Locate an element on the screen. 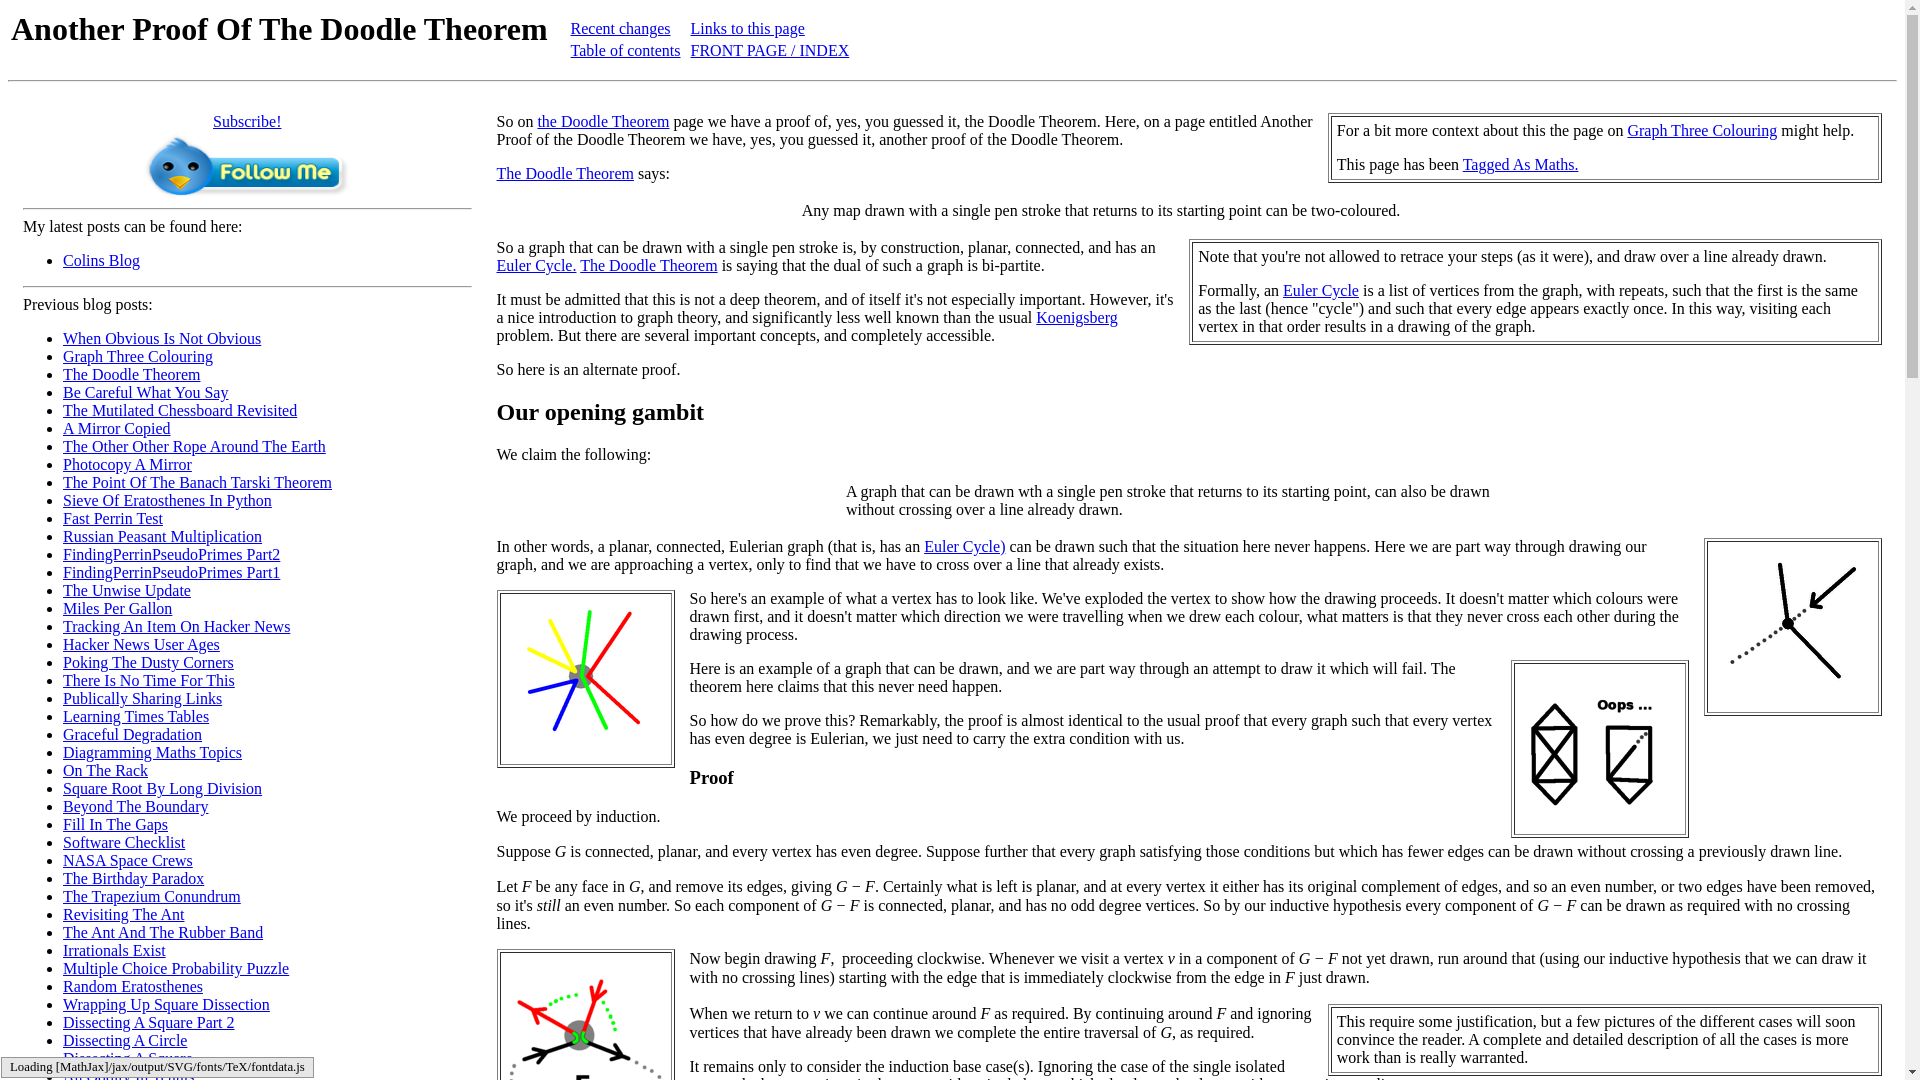 The image size is (1920, 1080). Recent changes is located at coordinates (620, 28).